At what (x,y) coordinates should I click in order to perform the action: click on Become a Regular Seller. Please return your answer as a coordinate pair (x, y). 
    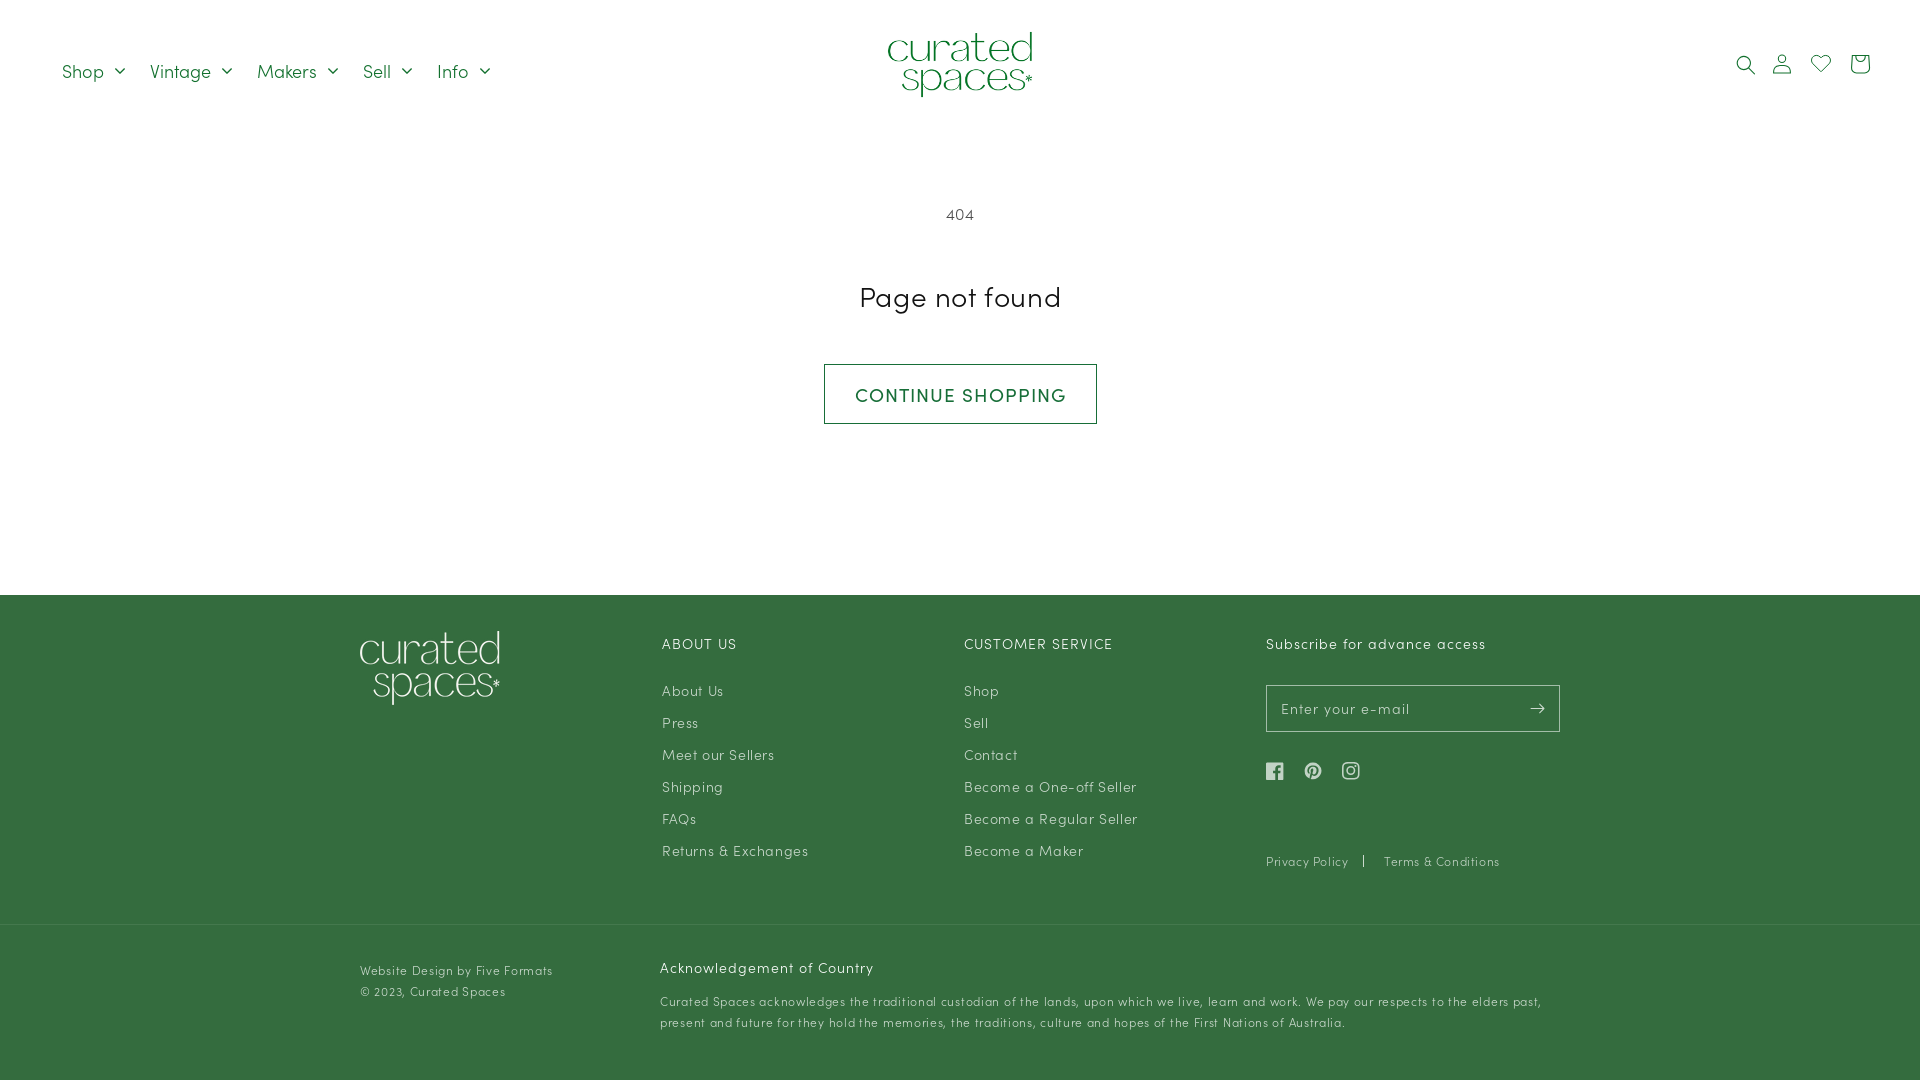
    Looking at the image, I should click on (1051, 818).